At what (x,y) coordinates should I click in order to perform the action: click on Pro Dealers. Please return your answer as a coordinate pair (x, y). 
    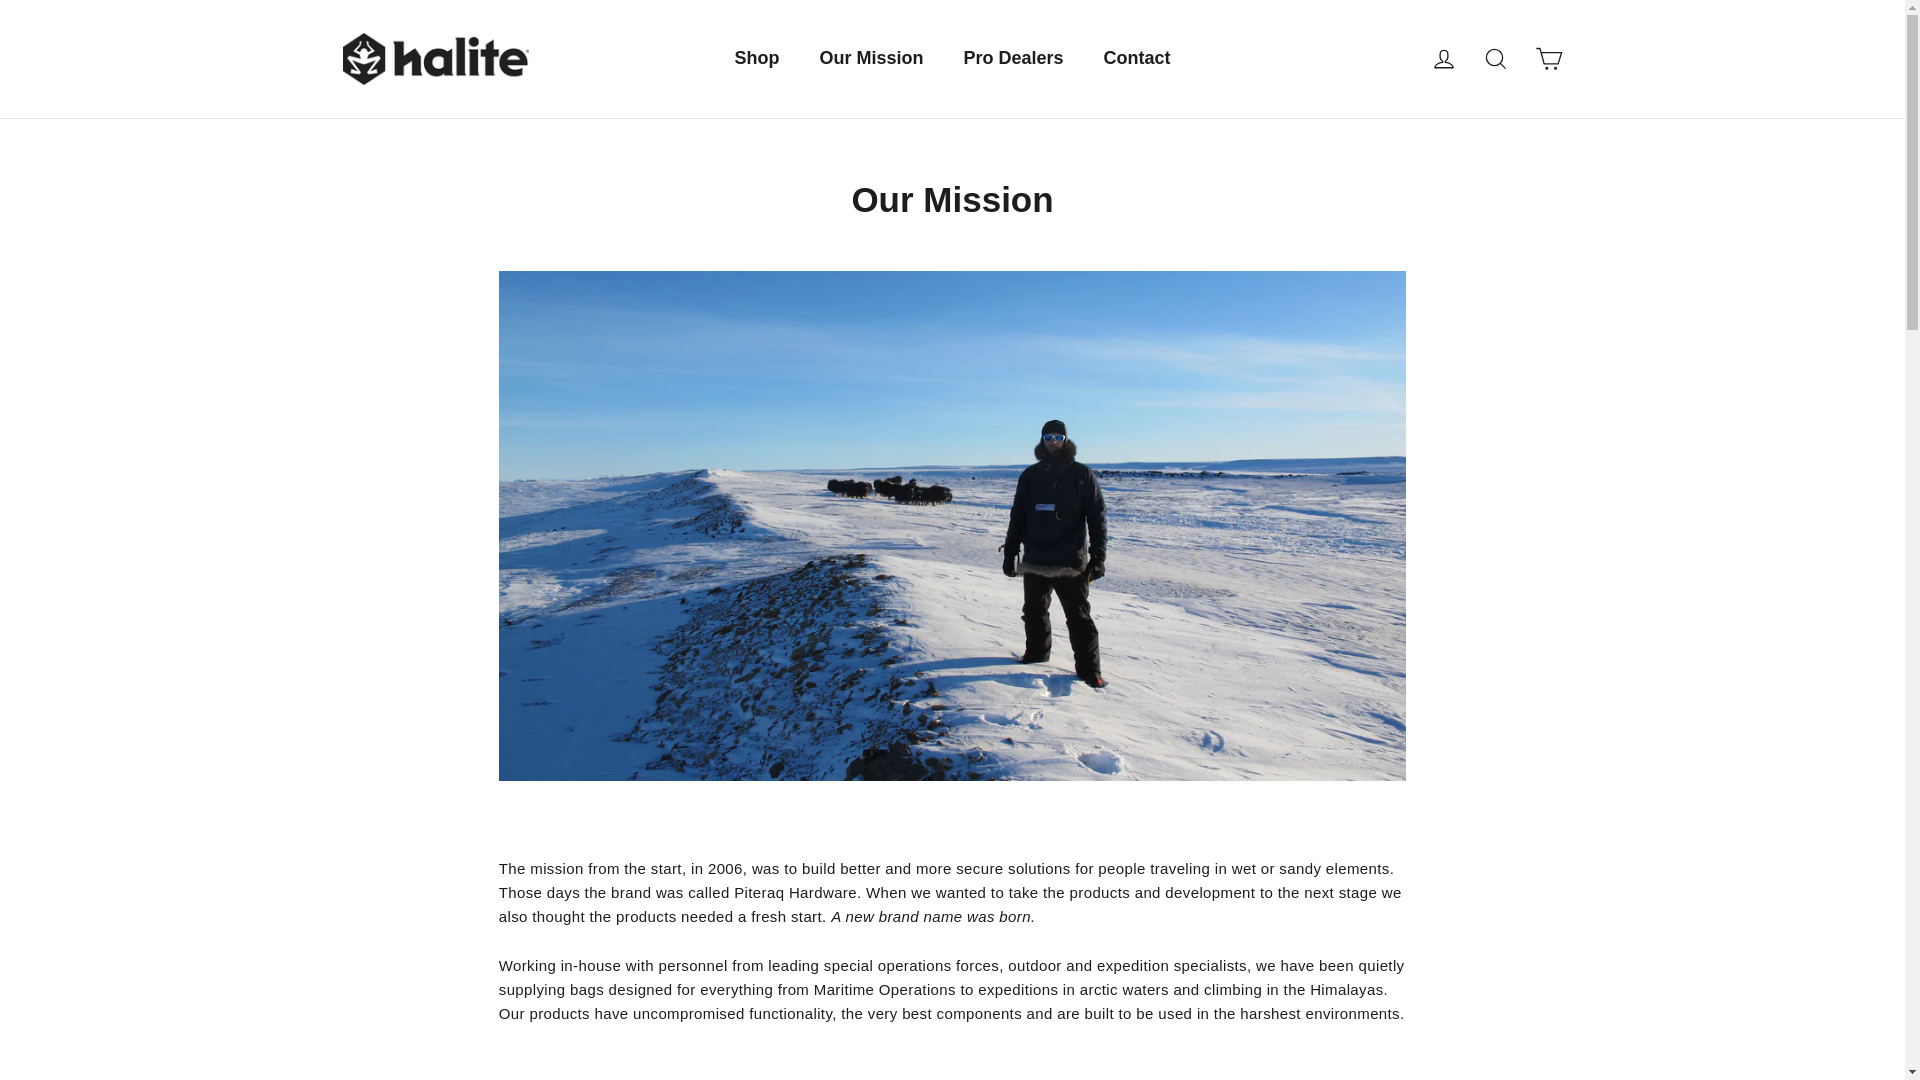
    Looking at the image, I should click on (1012, 58).